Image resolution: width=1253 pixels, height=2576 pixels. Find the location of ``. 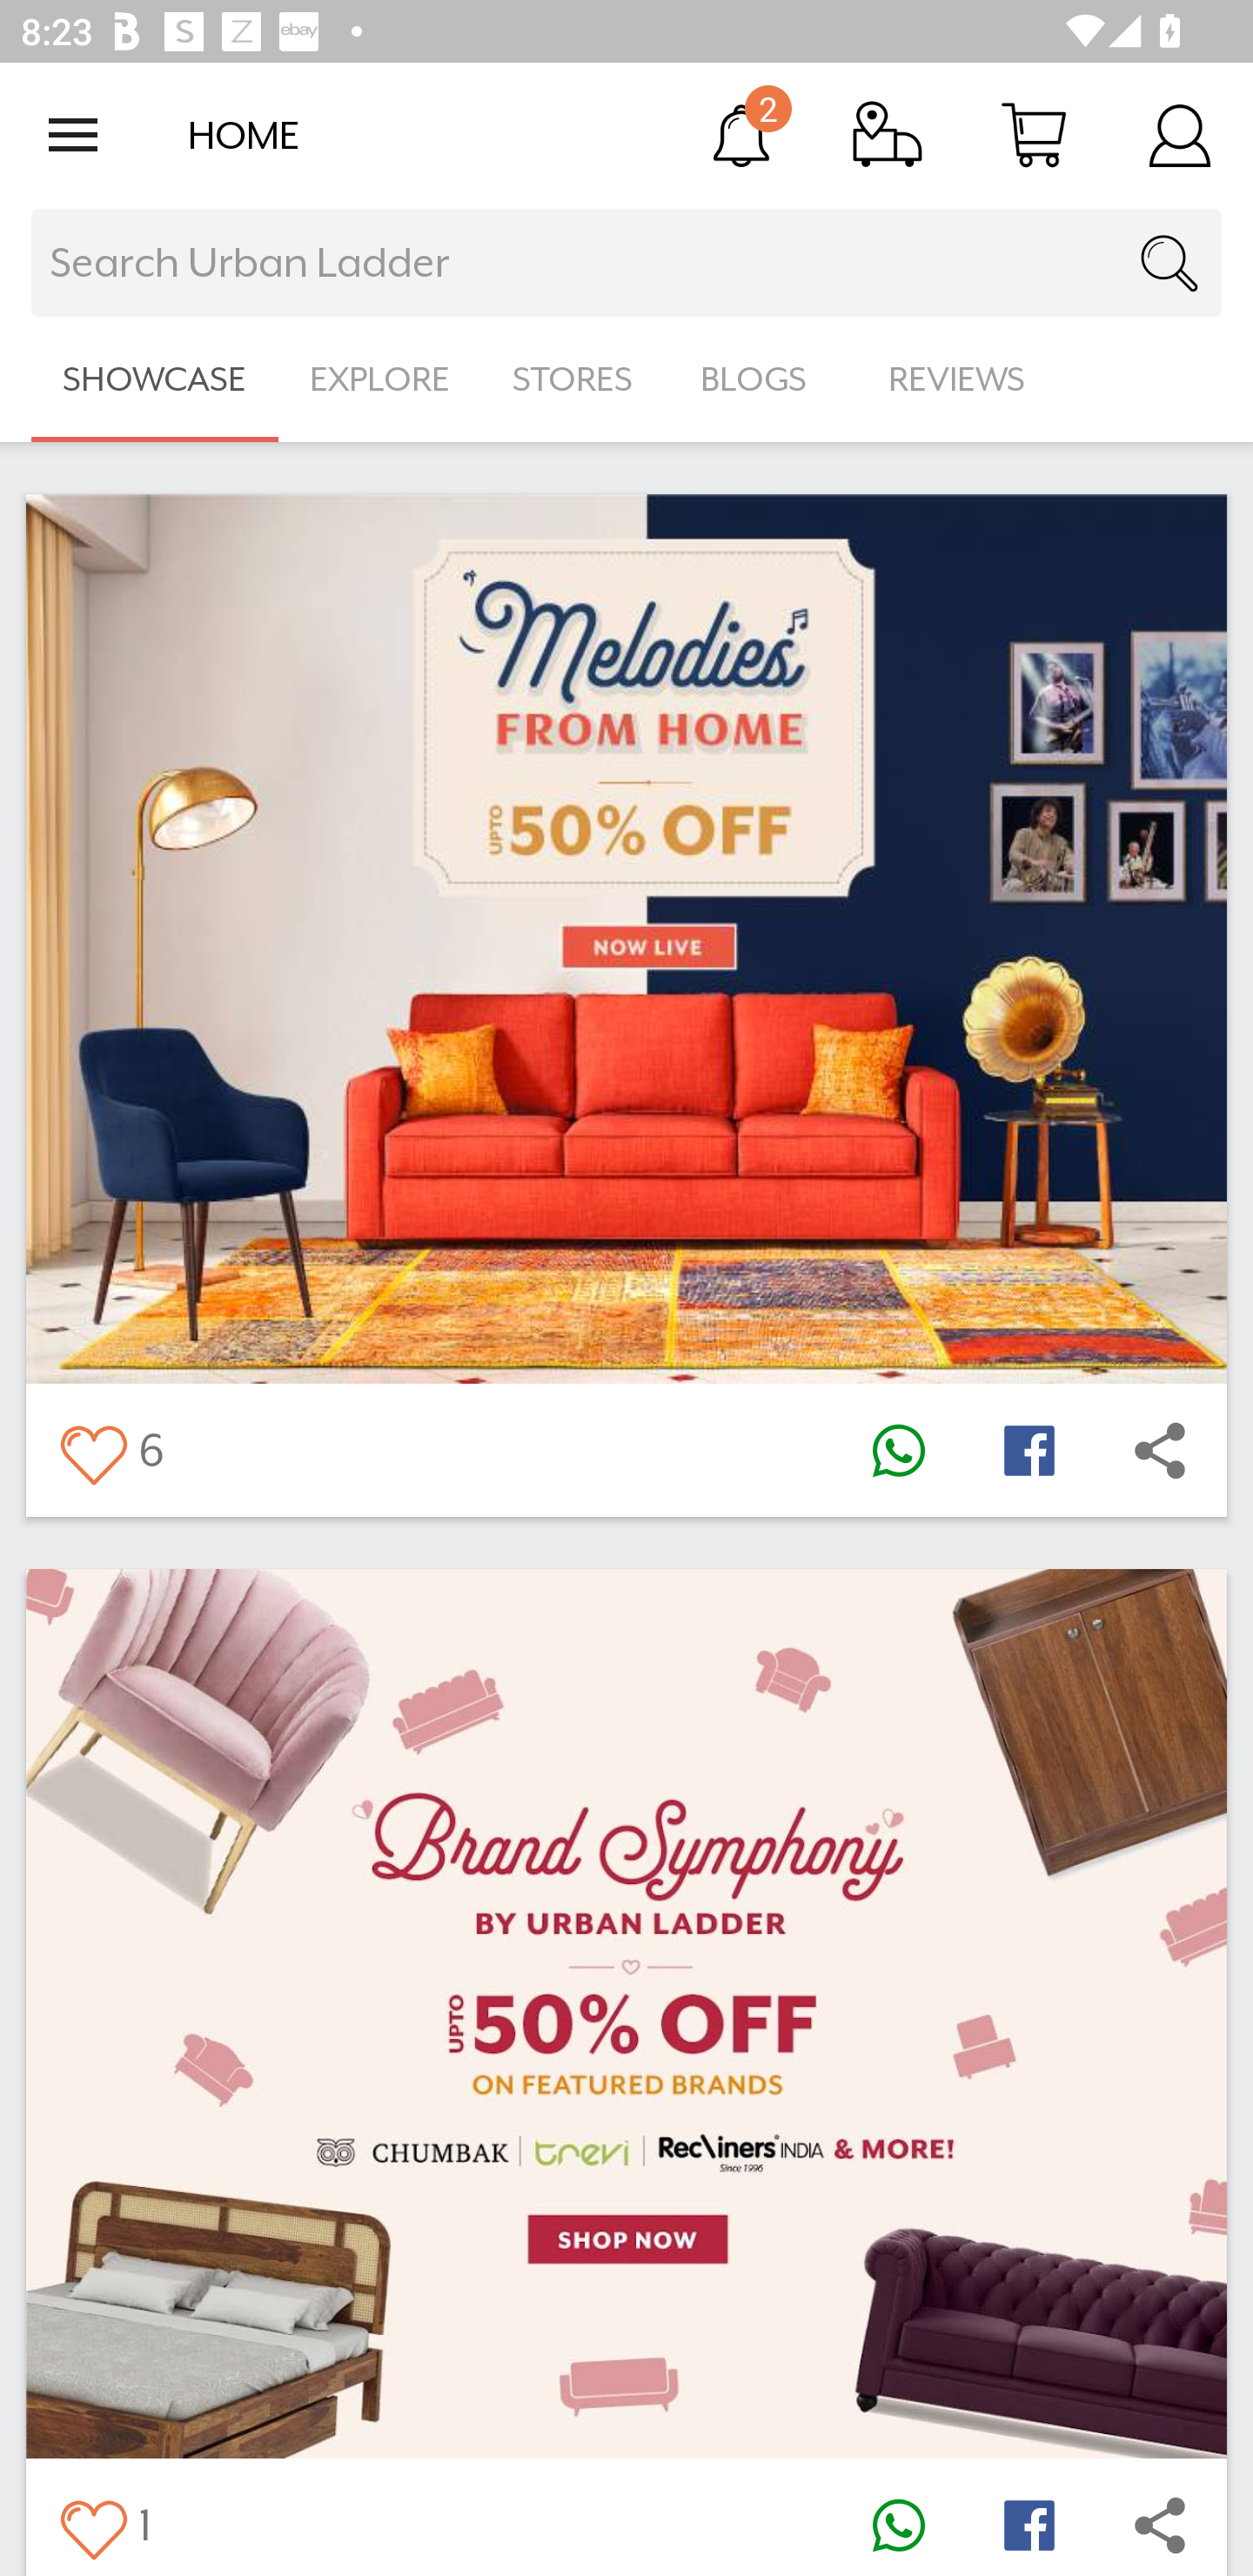

 is located at coordinates (1160, 1450).